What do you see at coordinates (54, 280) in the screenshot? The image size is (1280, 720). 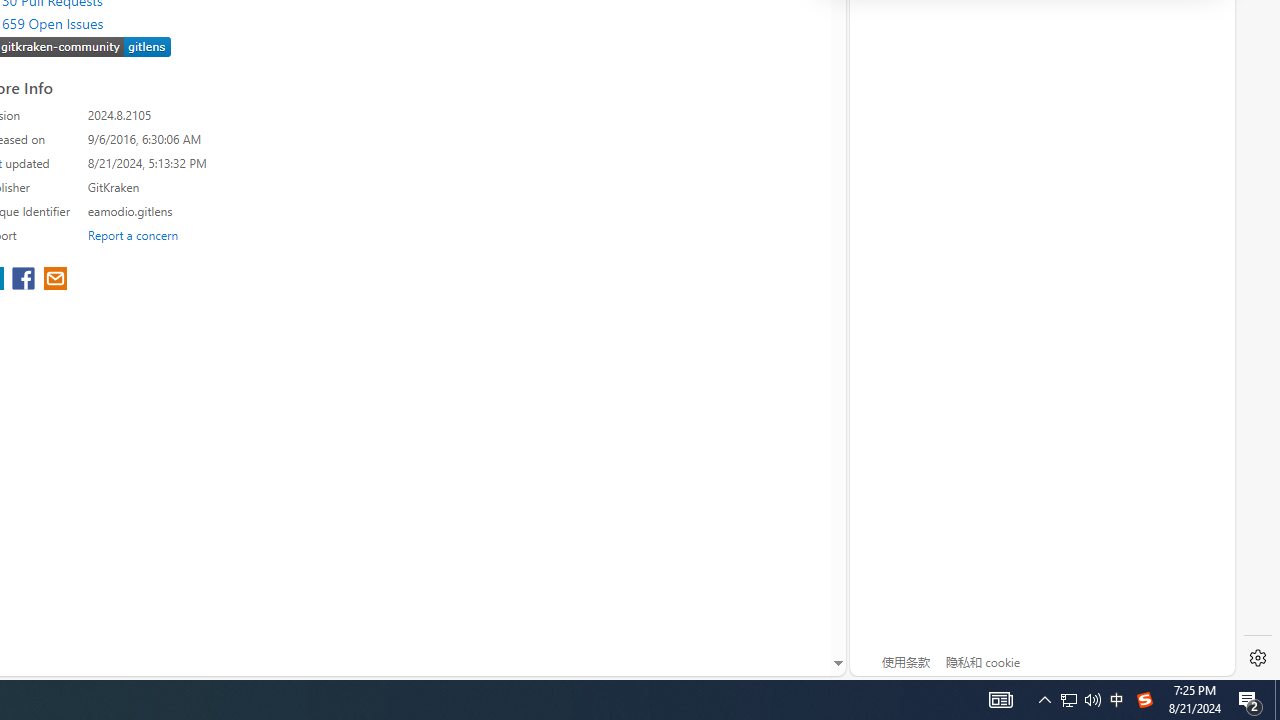 I see `share extension on email` at bounding box center [54, 280].